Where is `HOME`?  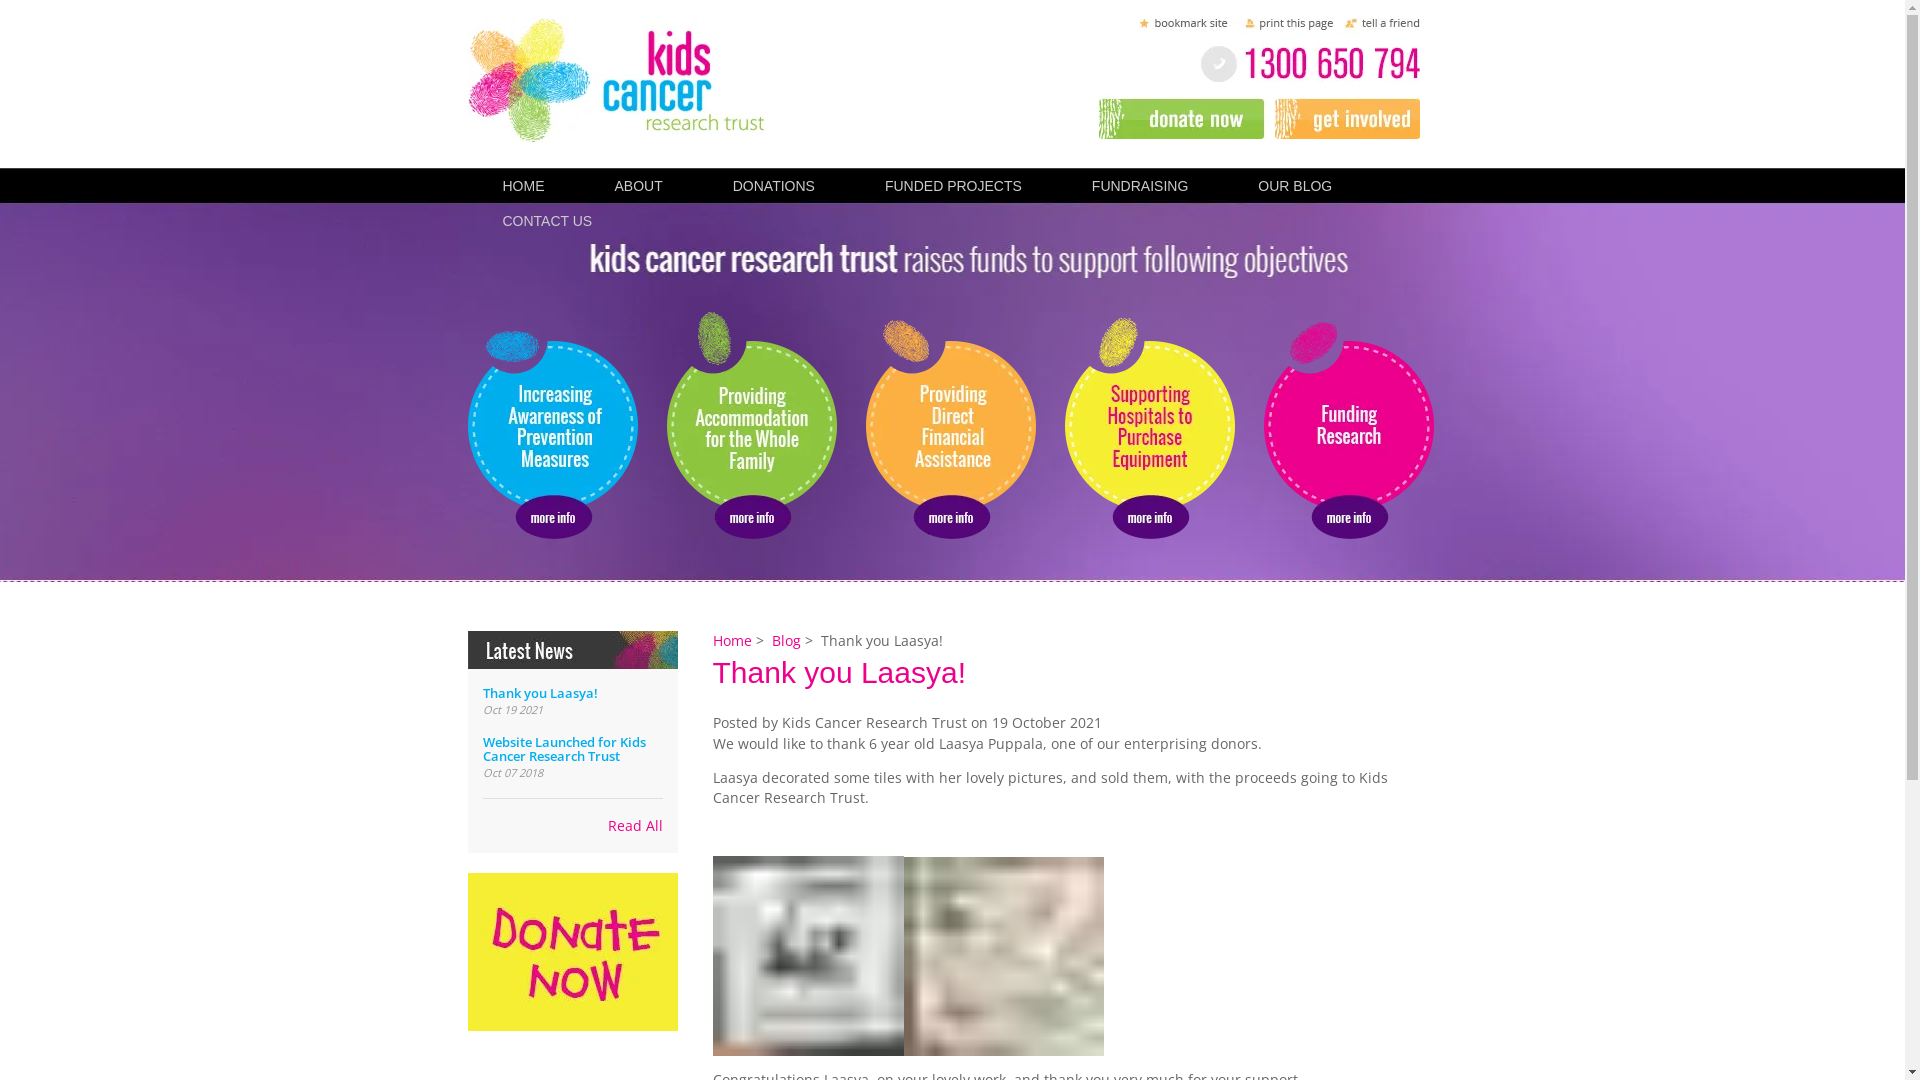 HOME is located at coordinates (524, 186).